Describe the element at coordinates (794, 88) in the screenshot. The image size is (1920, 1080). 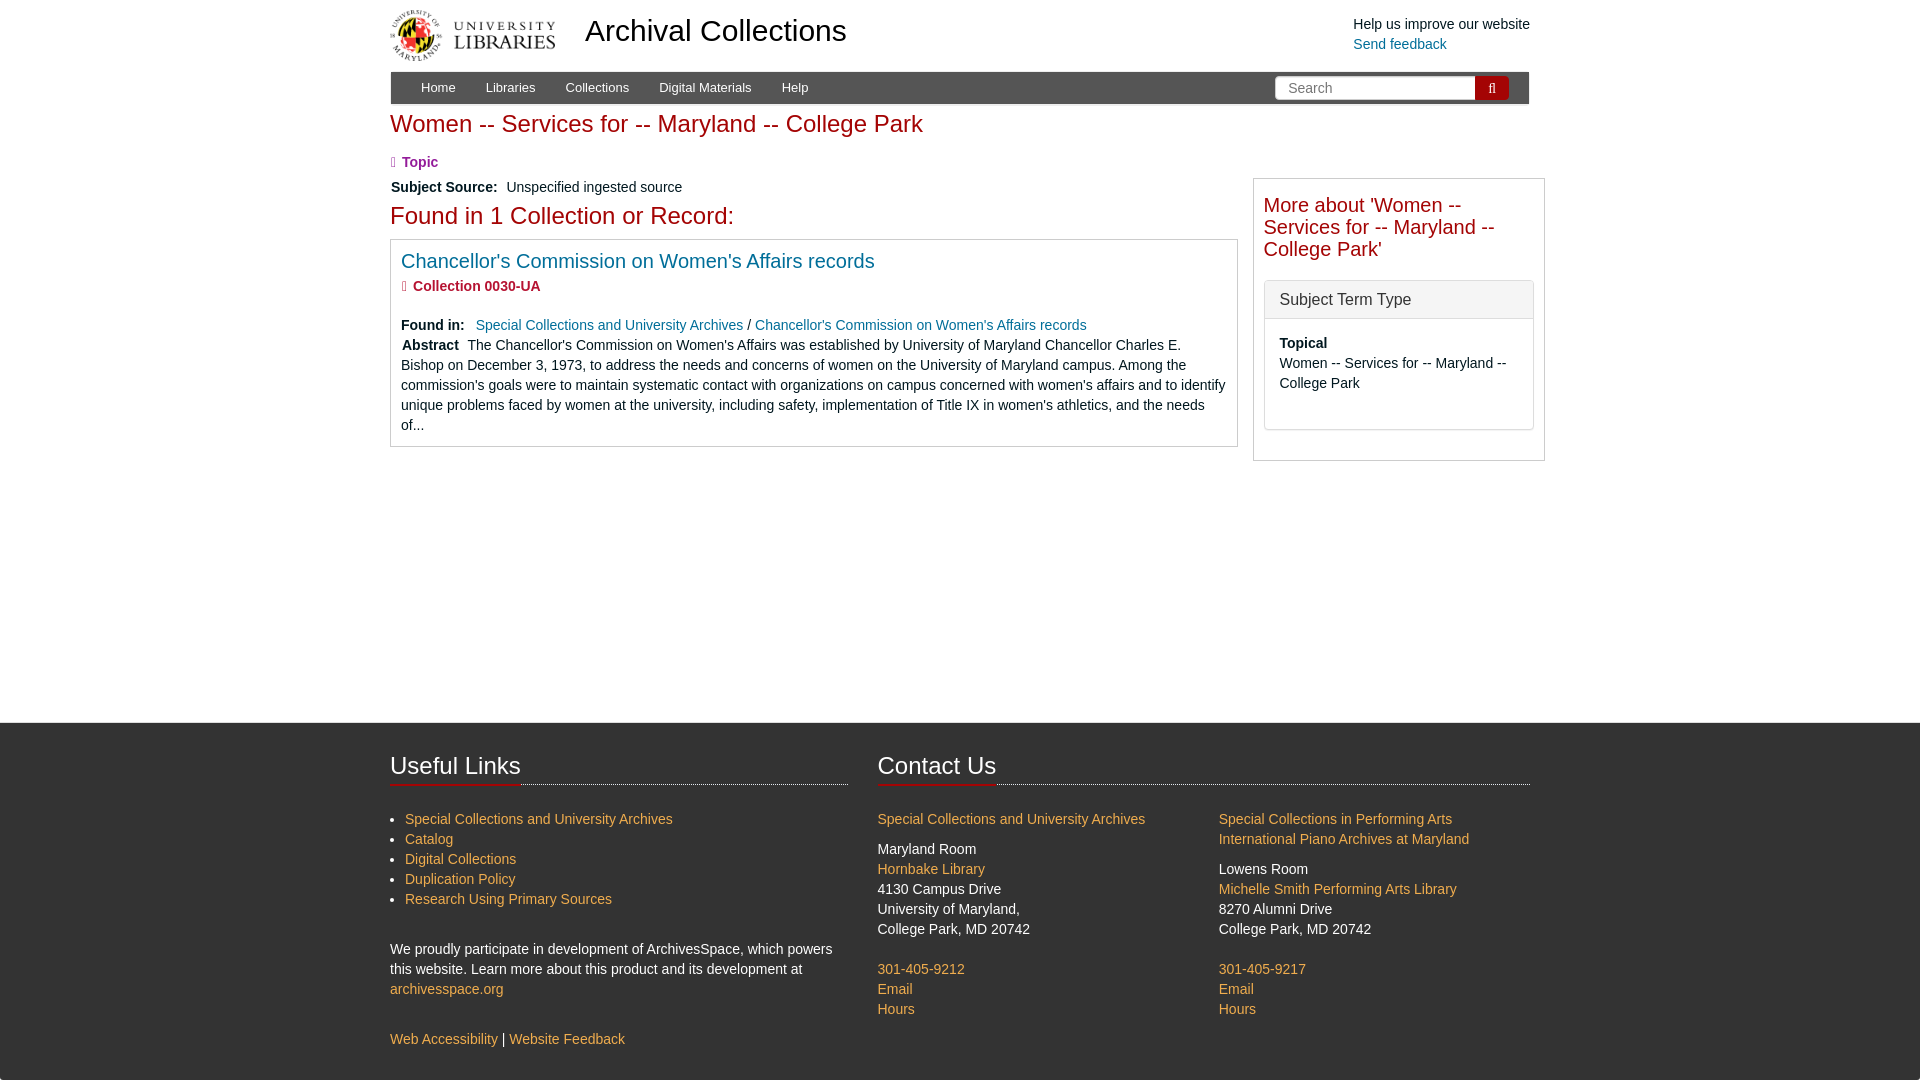
I see `Help` at that location.